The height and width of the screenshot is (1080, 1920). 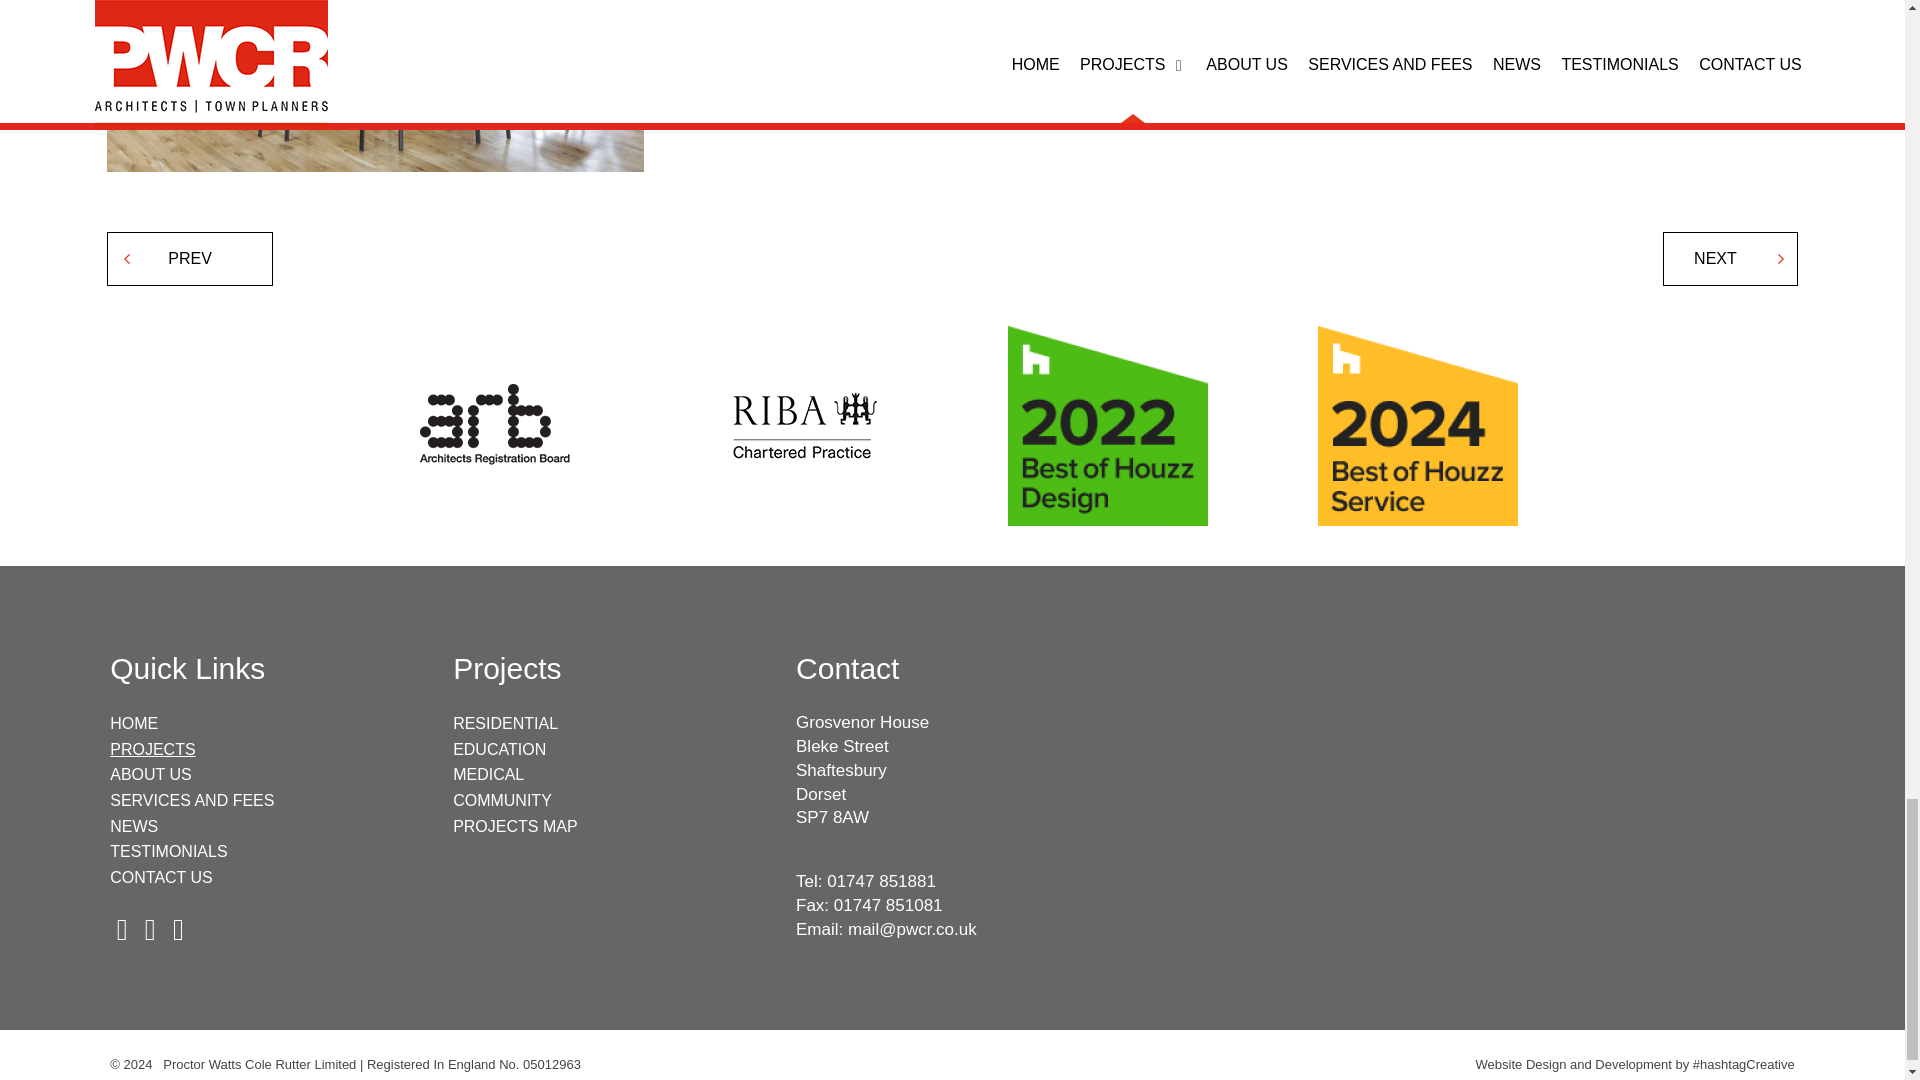 What do you see at coordinates (1418, 426) in the screenshot?
I see `2024 Service` at bounding box center [1418, 426].